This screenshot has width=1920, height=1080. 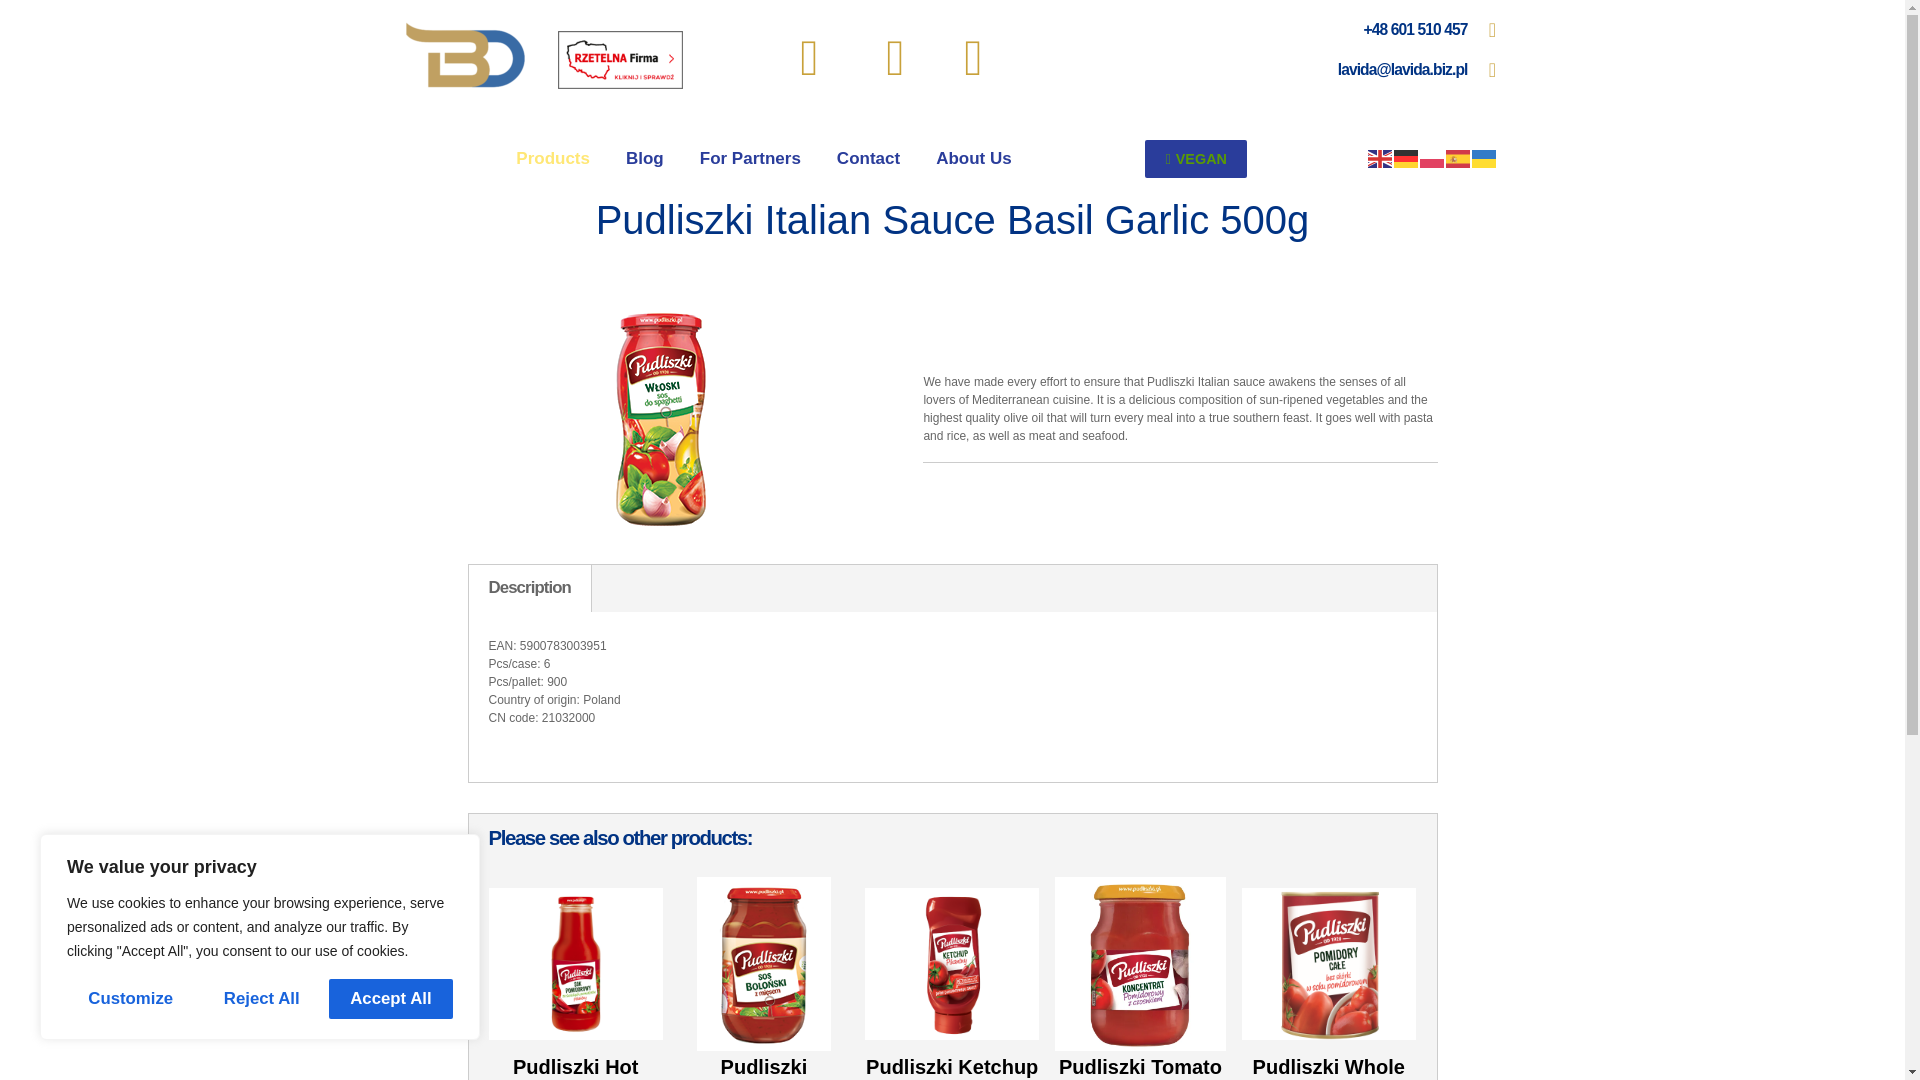 I want to click on Products, so click(x=552, y=159).